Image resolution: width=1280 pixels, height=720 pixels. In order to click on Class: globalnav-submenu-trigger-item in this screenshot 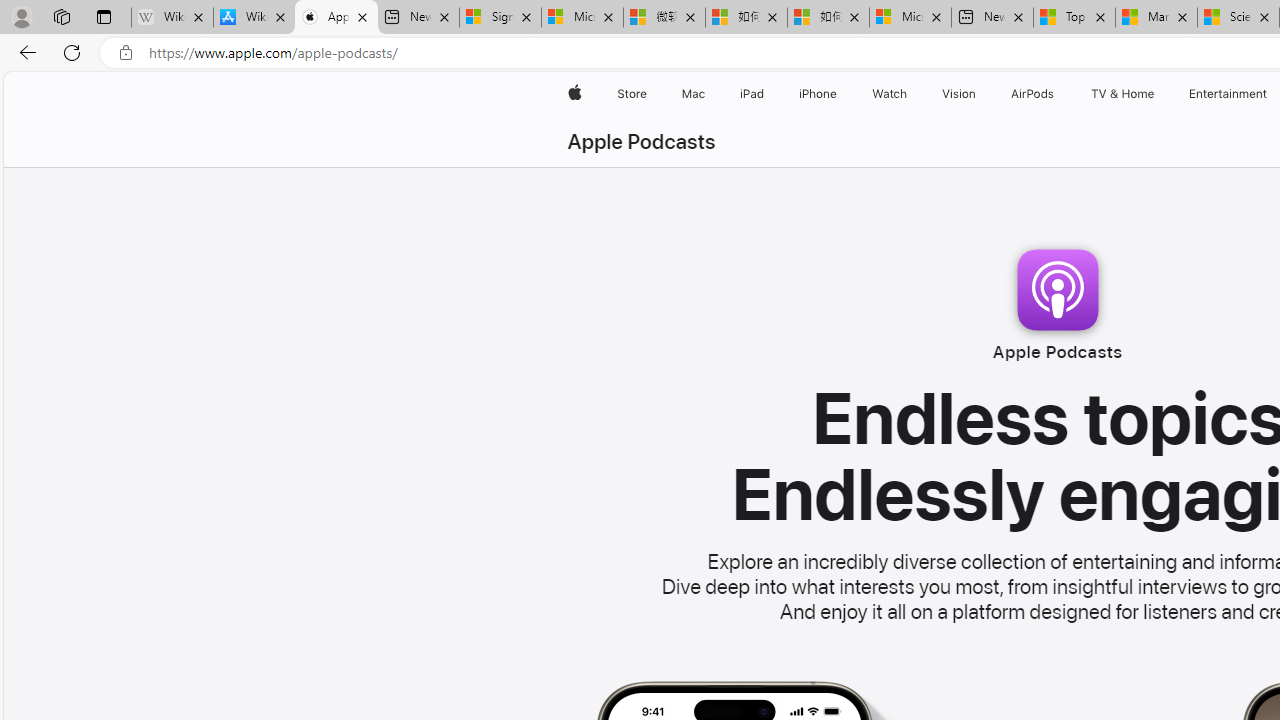, I will do `click(1158, 94)`.